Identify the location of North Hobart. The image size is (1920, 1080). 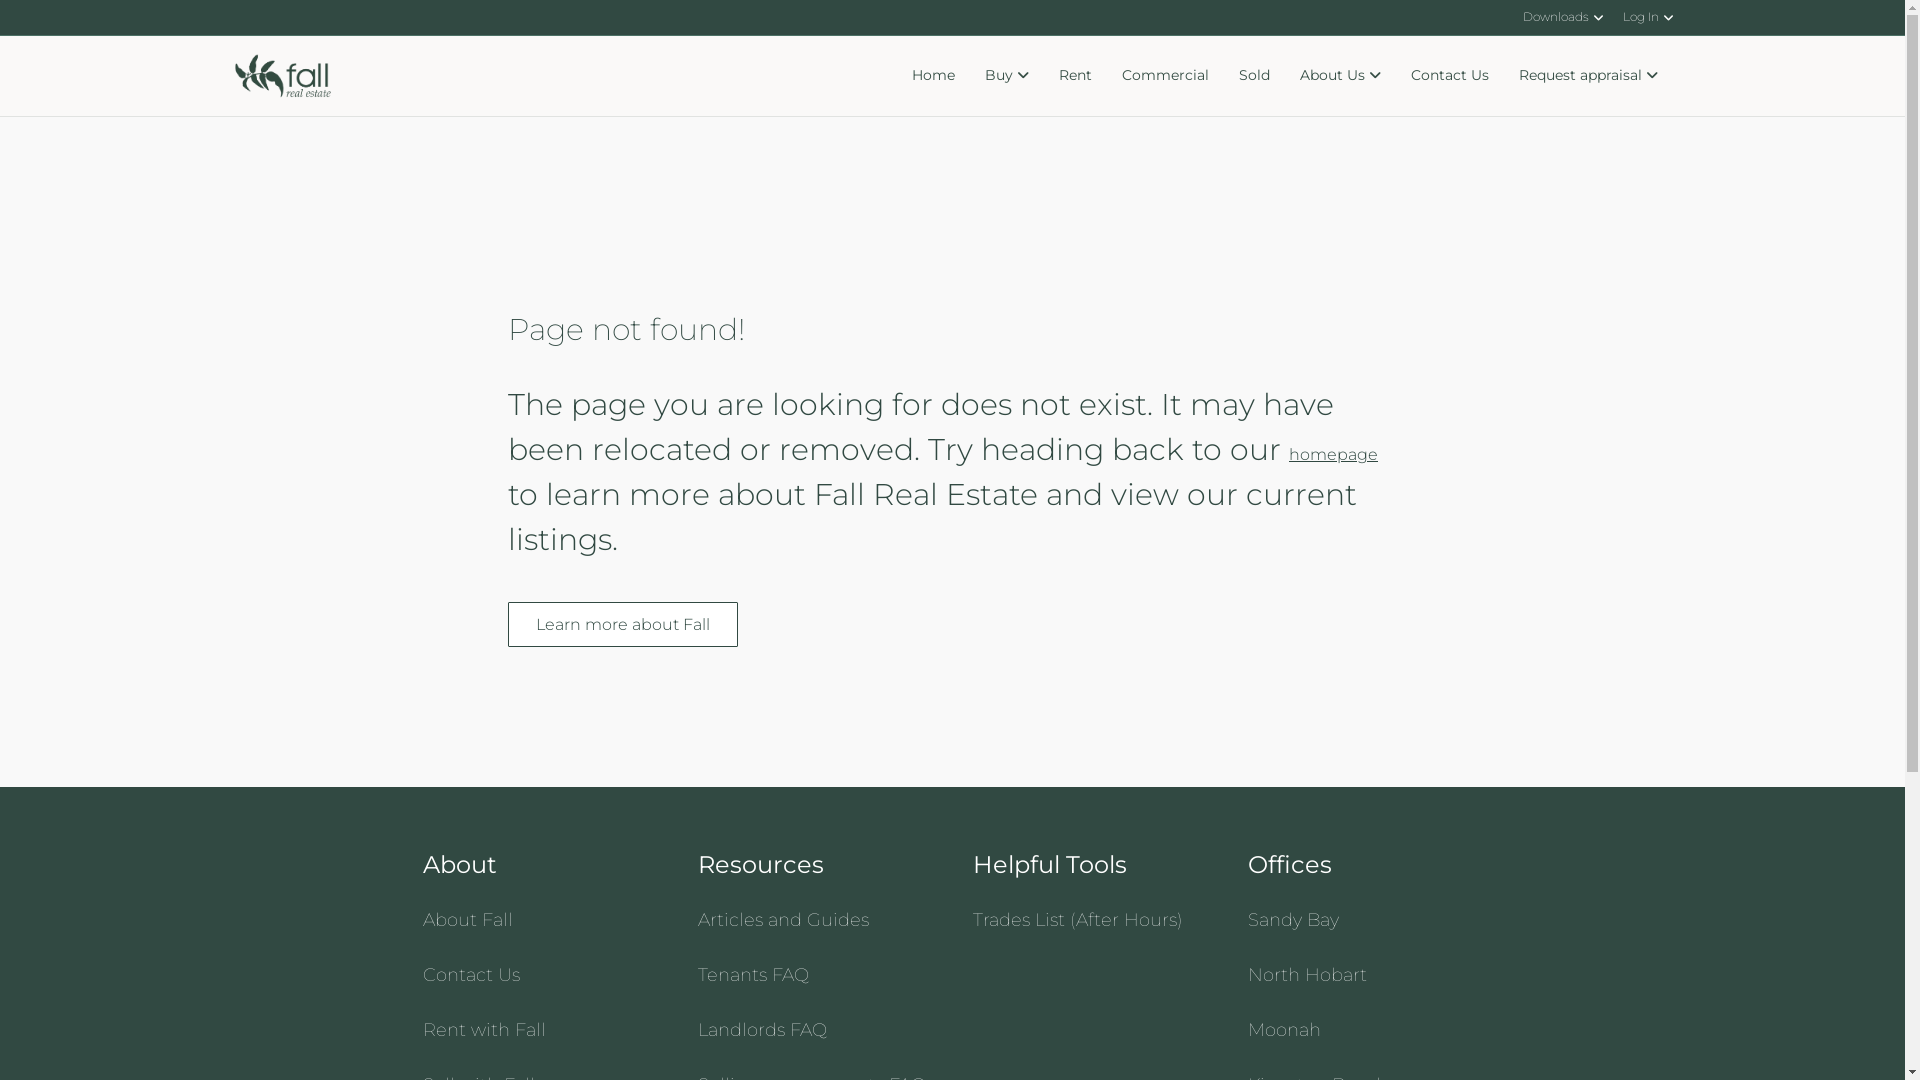
(1308, 975).